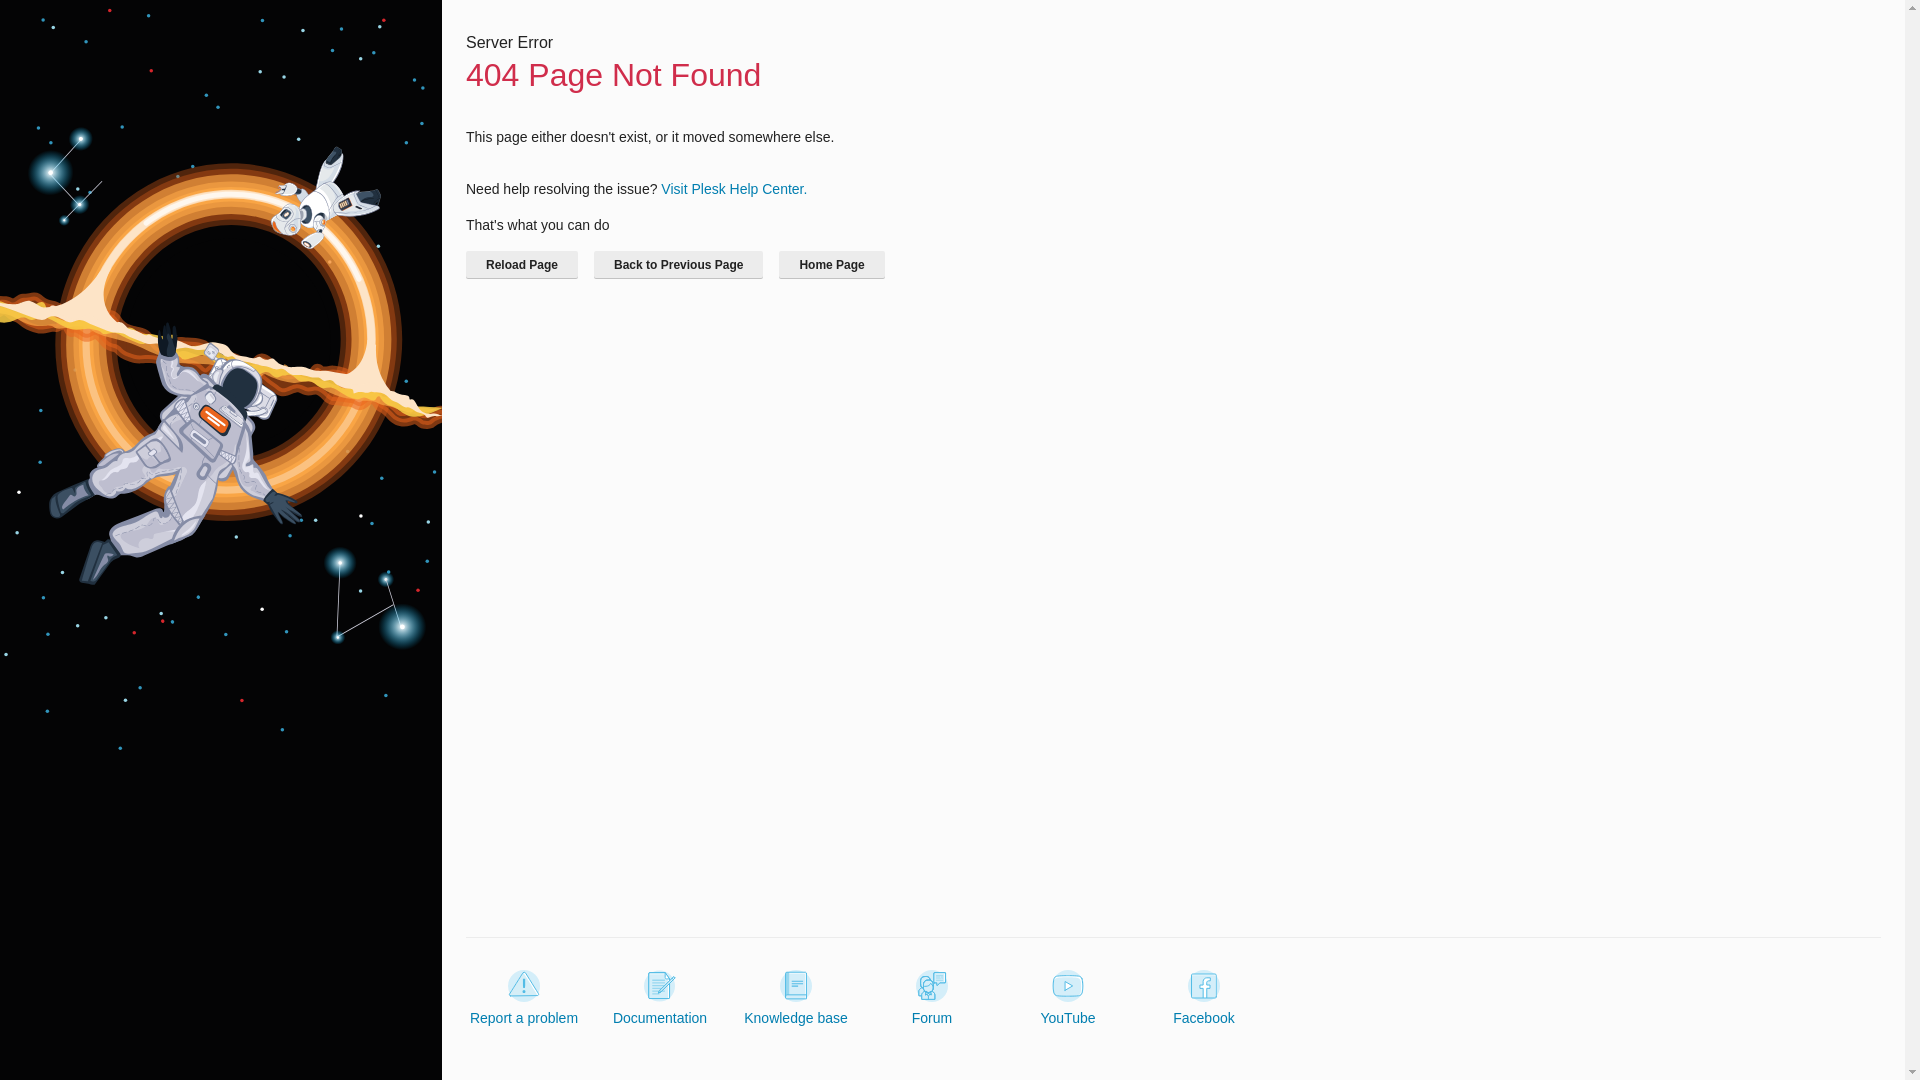 The image size is (1920, 1080). Describe the element at coordinates (524, 998) in the screenshot. I see `Report a problem` at that location.